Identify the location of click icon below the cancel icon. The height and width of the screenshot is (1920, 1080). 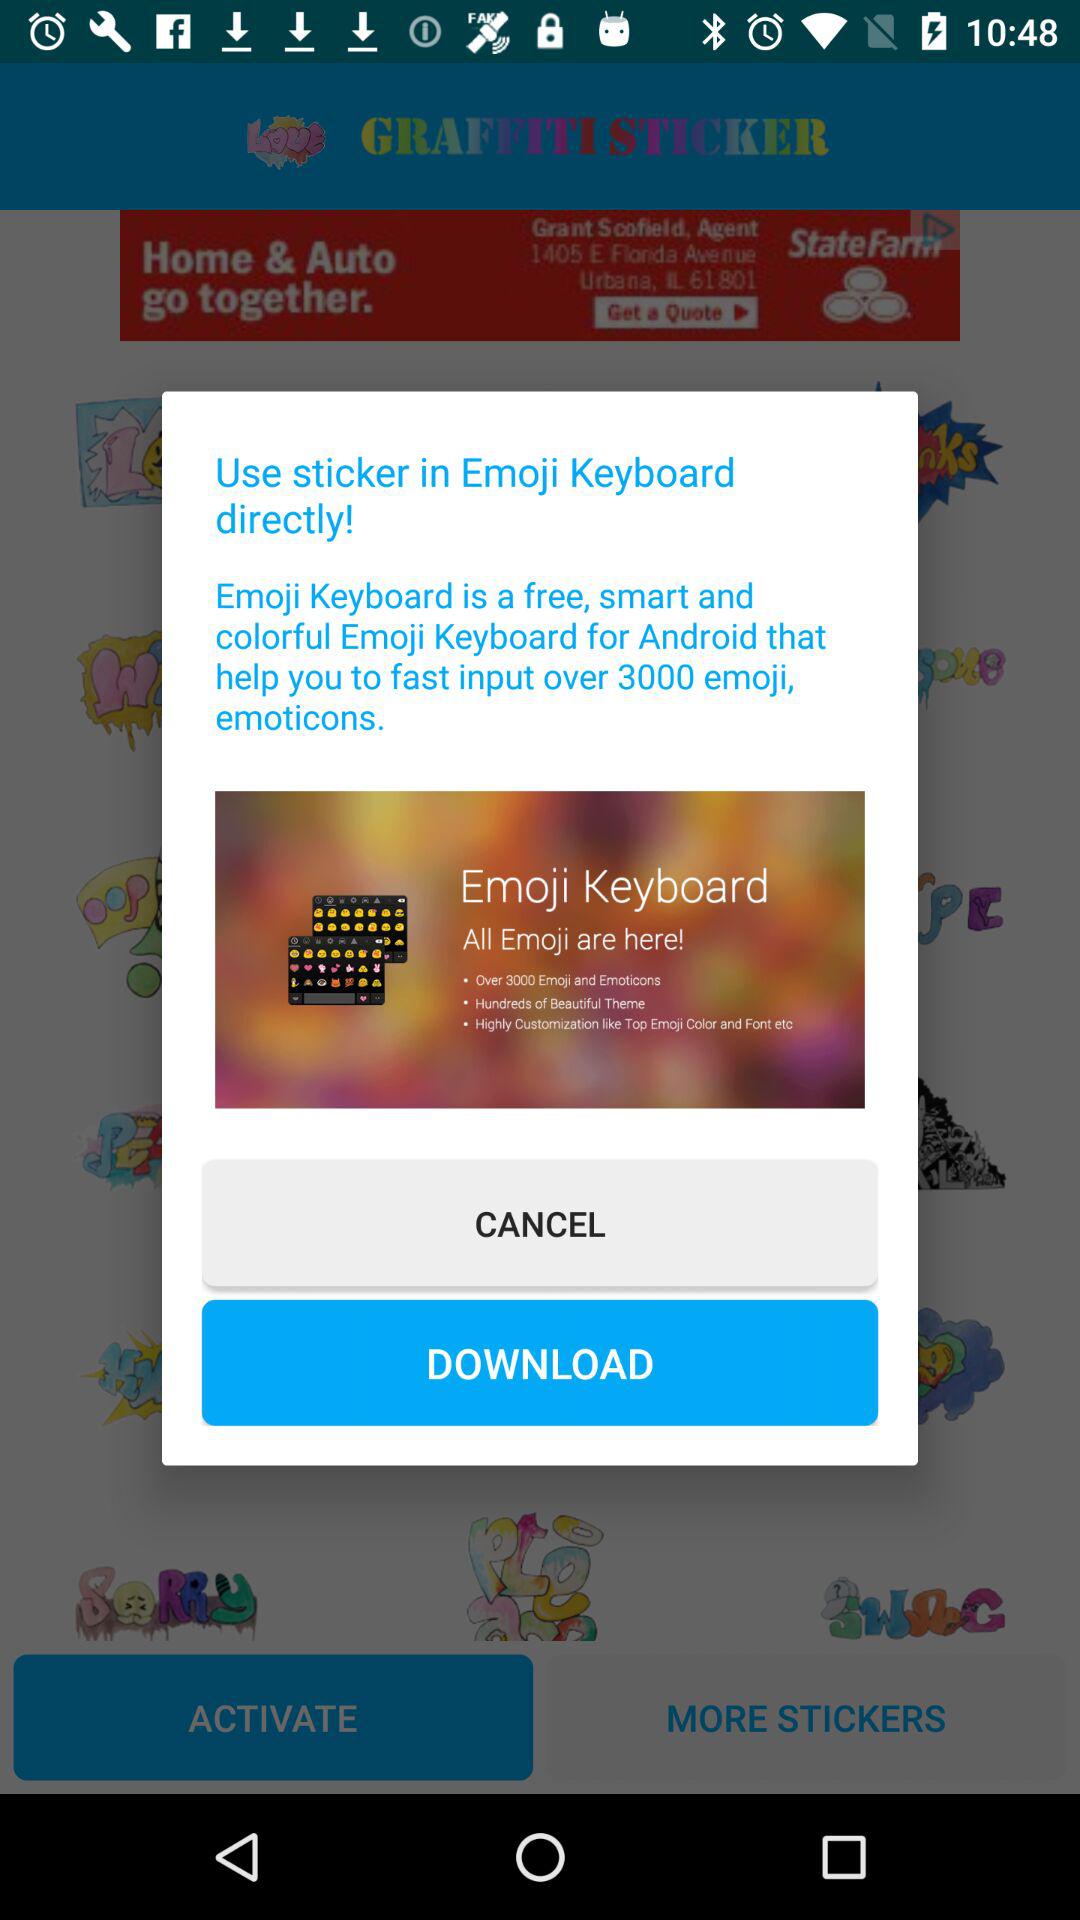
(540, 1362).